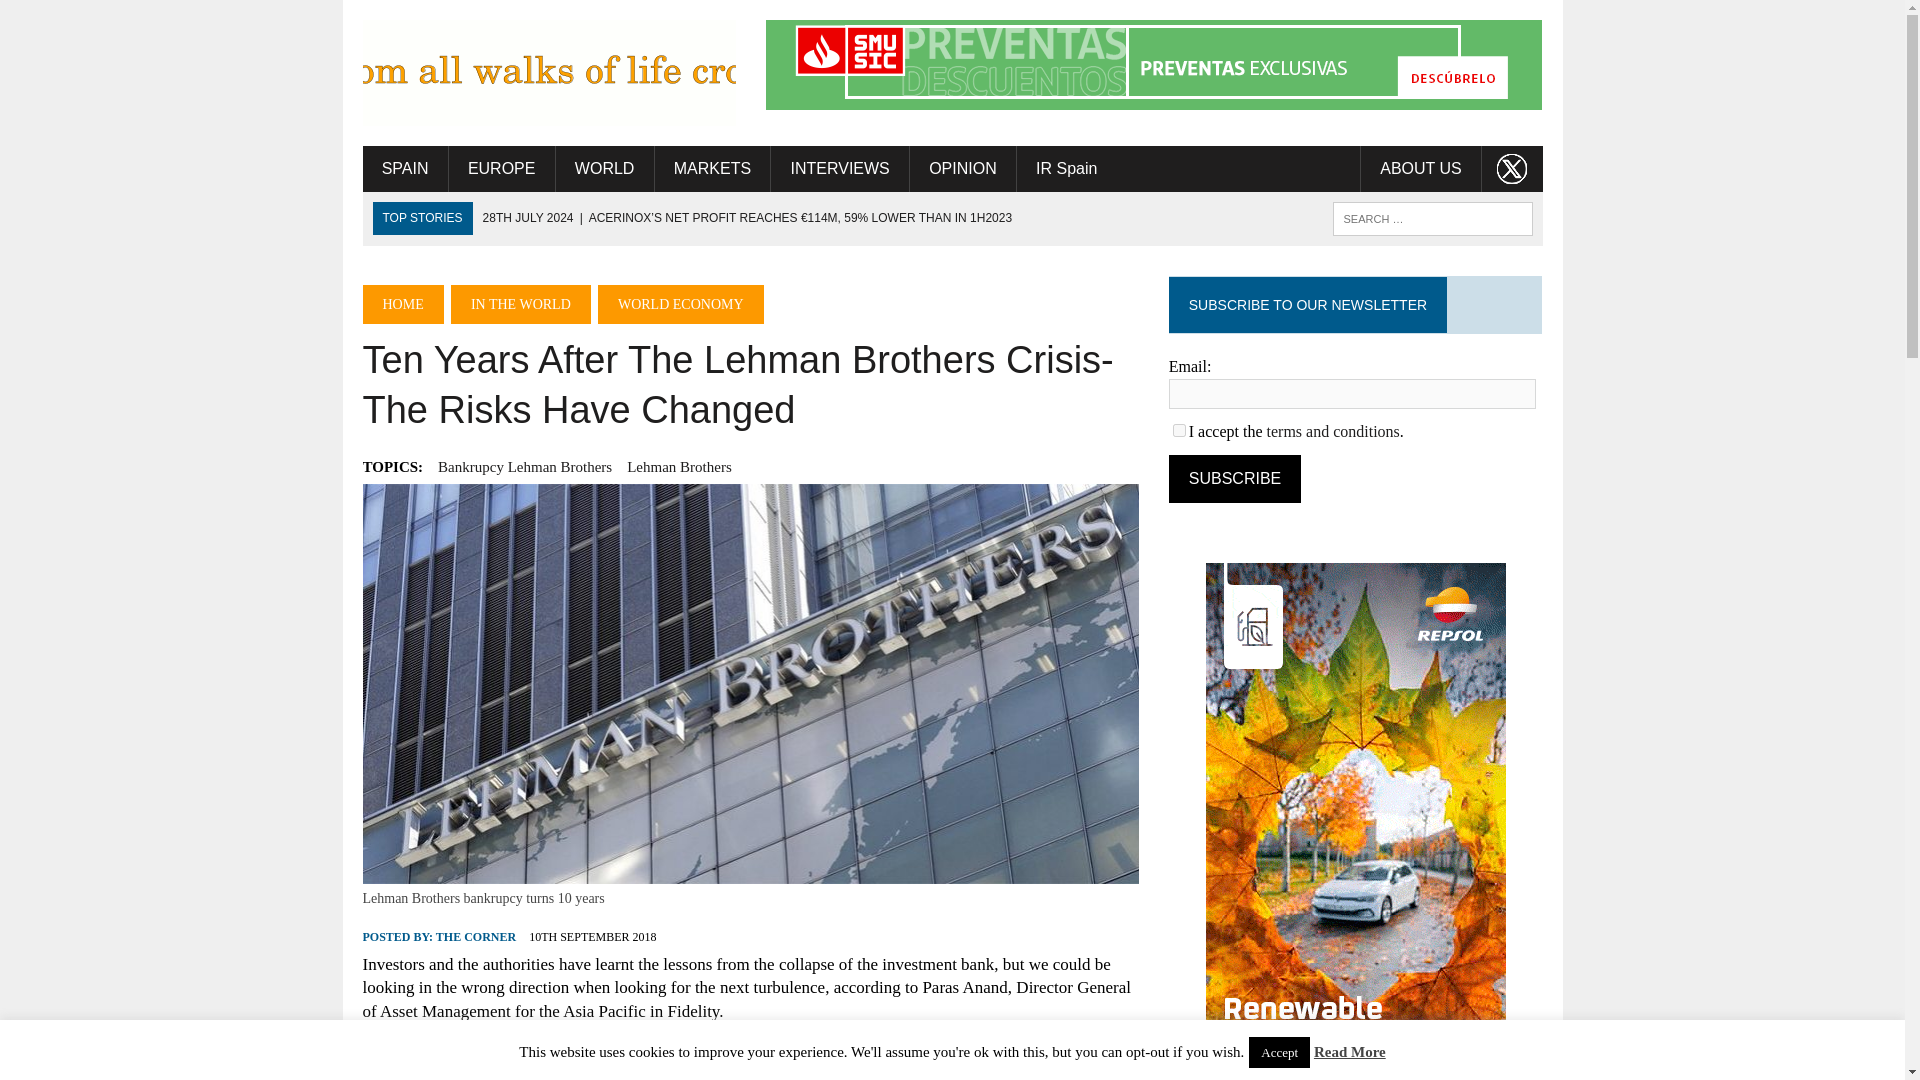 The height and width of the screenshot is (1080, 1920). What do you see at coordinates (1154, 65) in the screenshot?
I see `advertisement` at bounding box center [1154, 65].